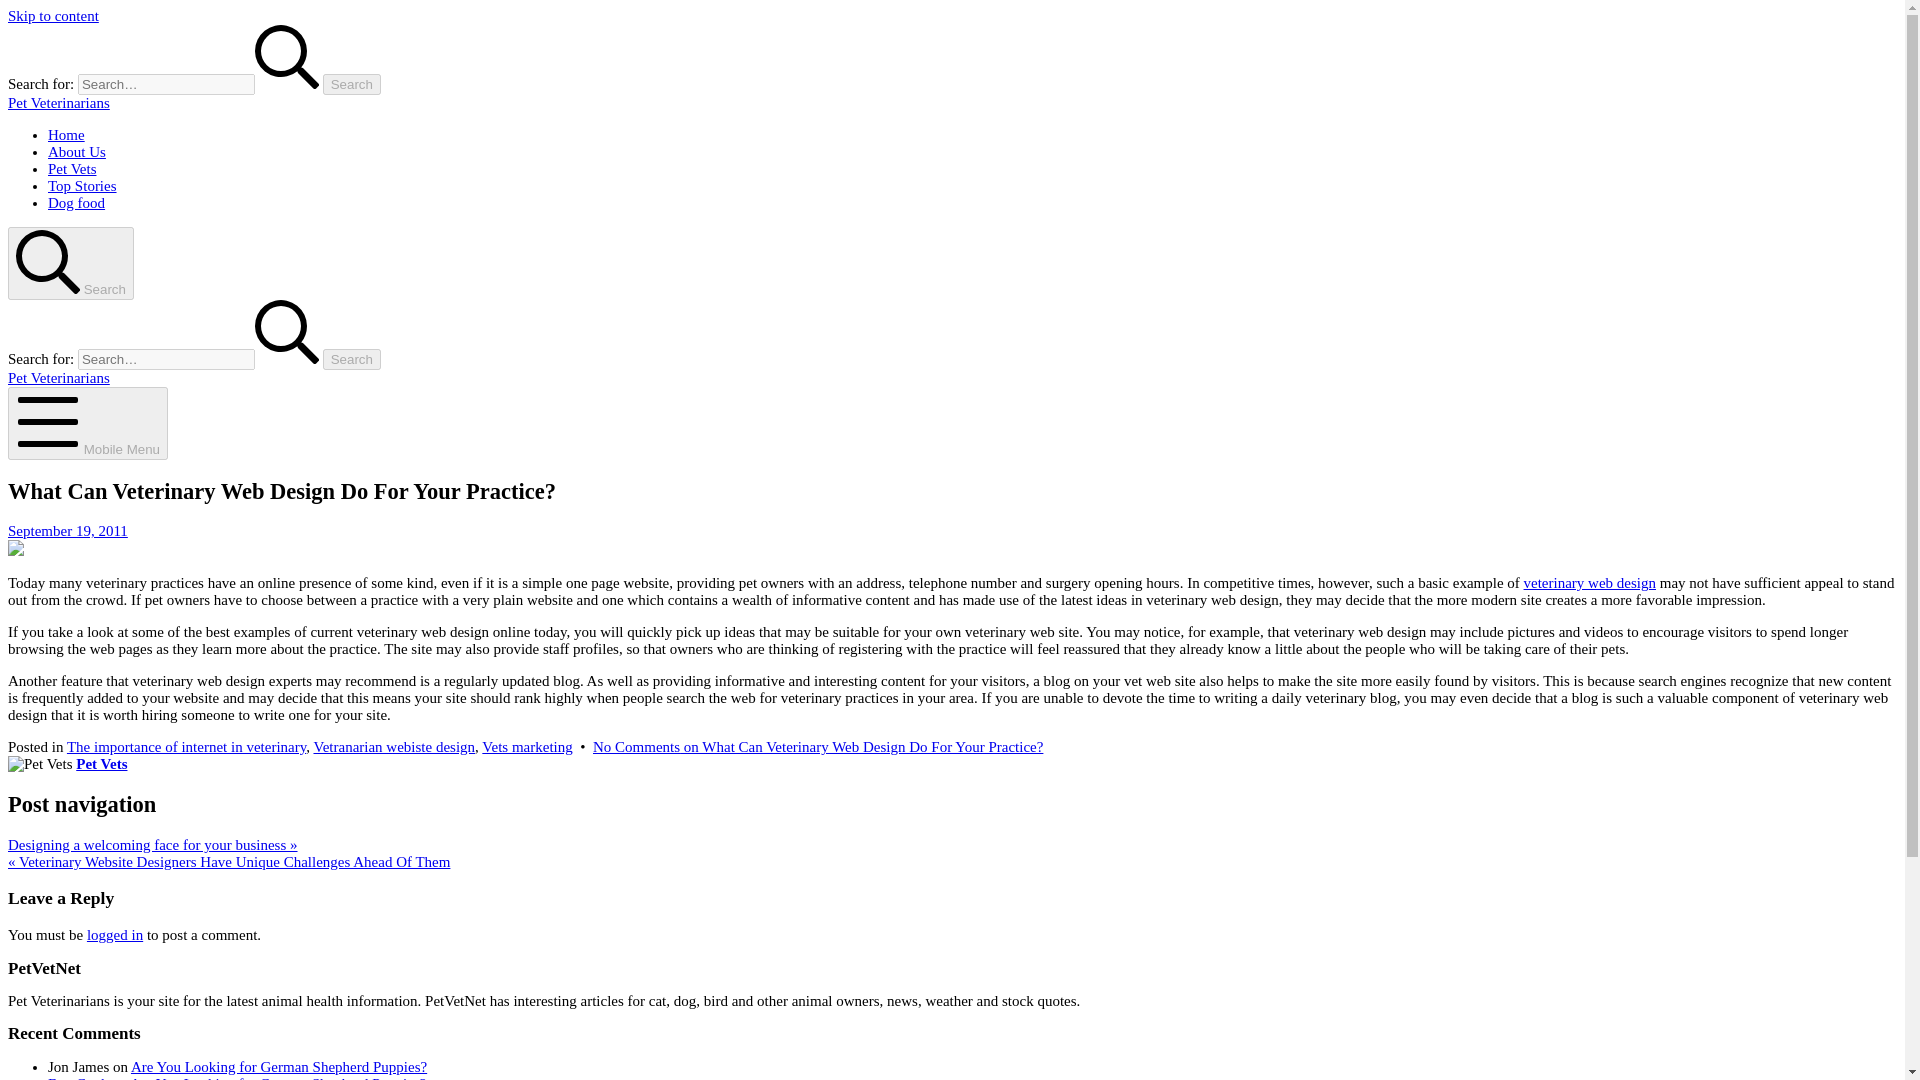 This screenshot has width=1920, height=1080. I want to click on Search, so click(351, 359).